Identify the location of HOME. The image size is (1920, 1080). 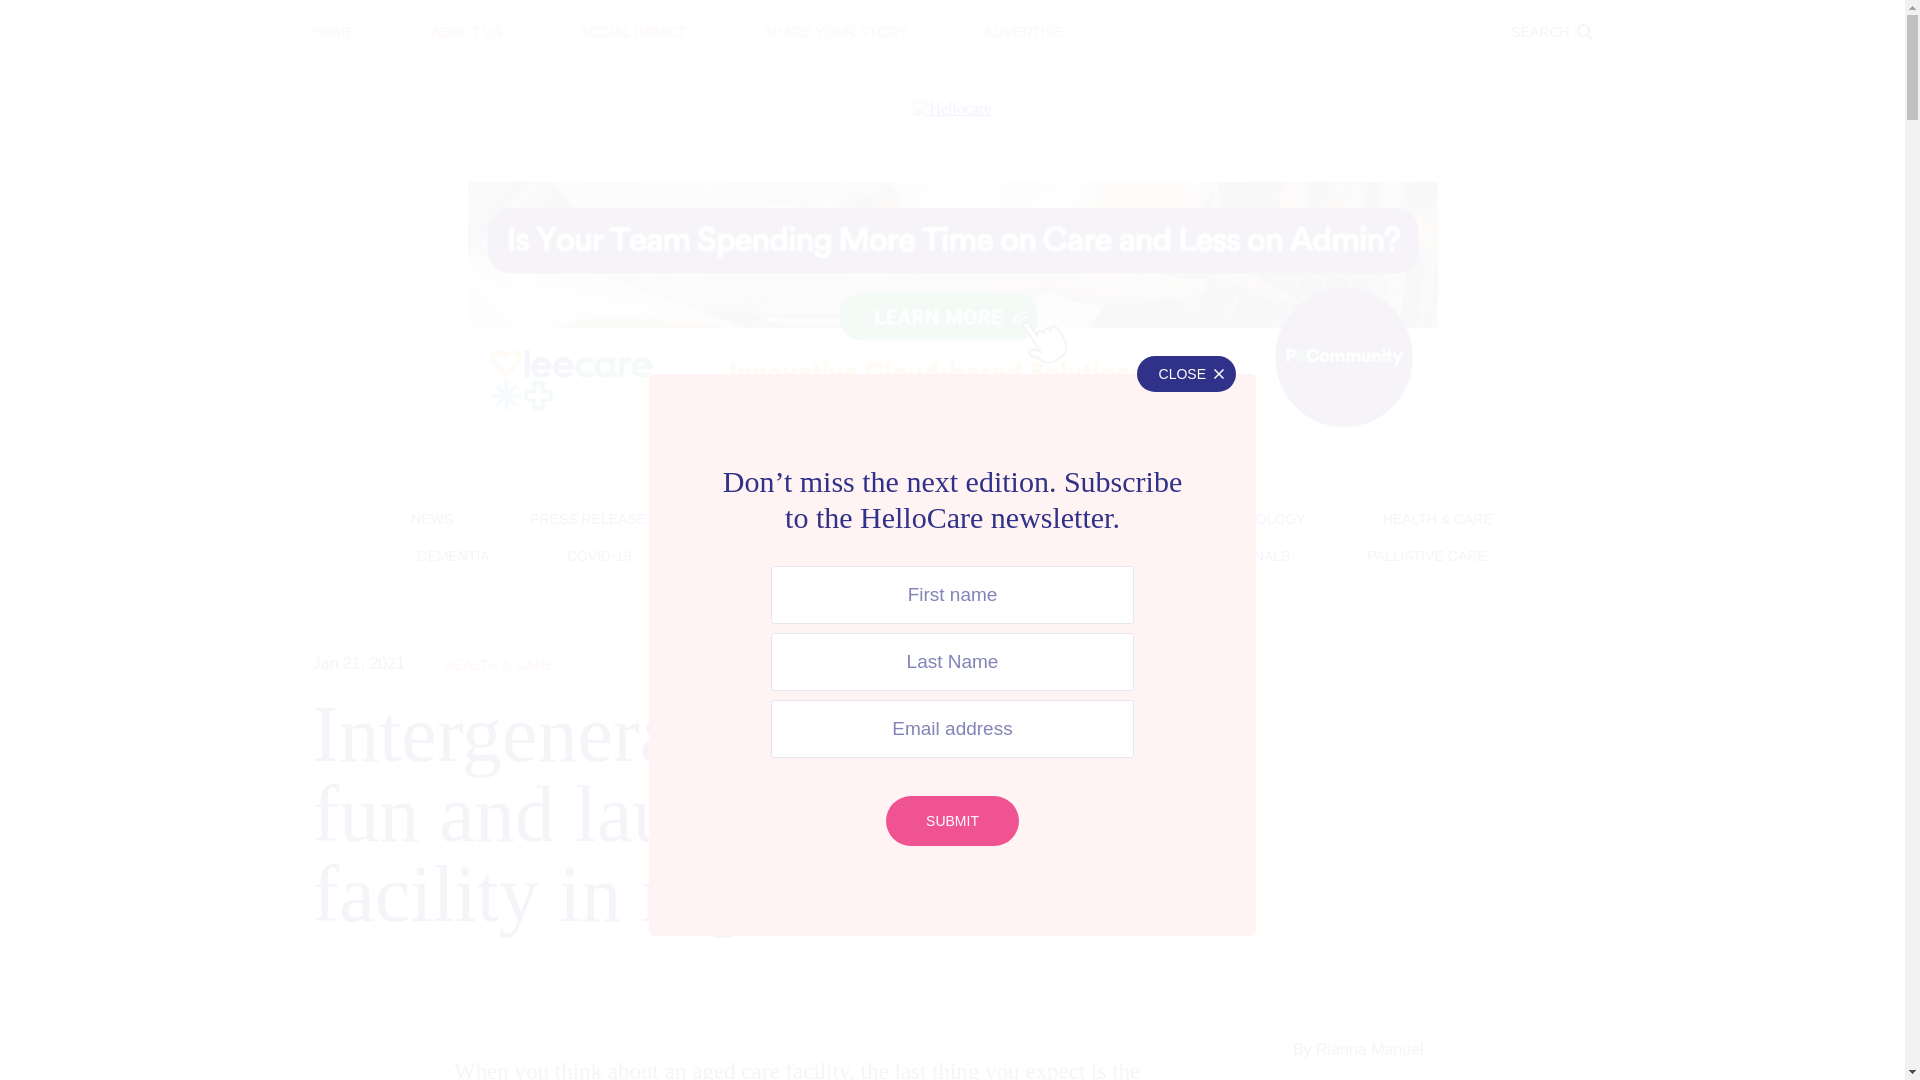
(332, 31).